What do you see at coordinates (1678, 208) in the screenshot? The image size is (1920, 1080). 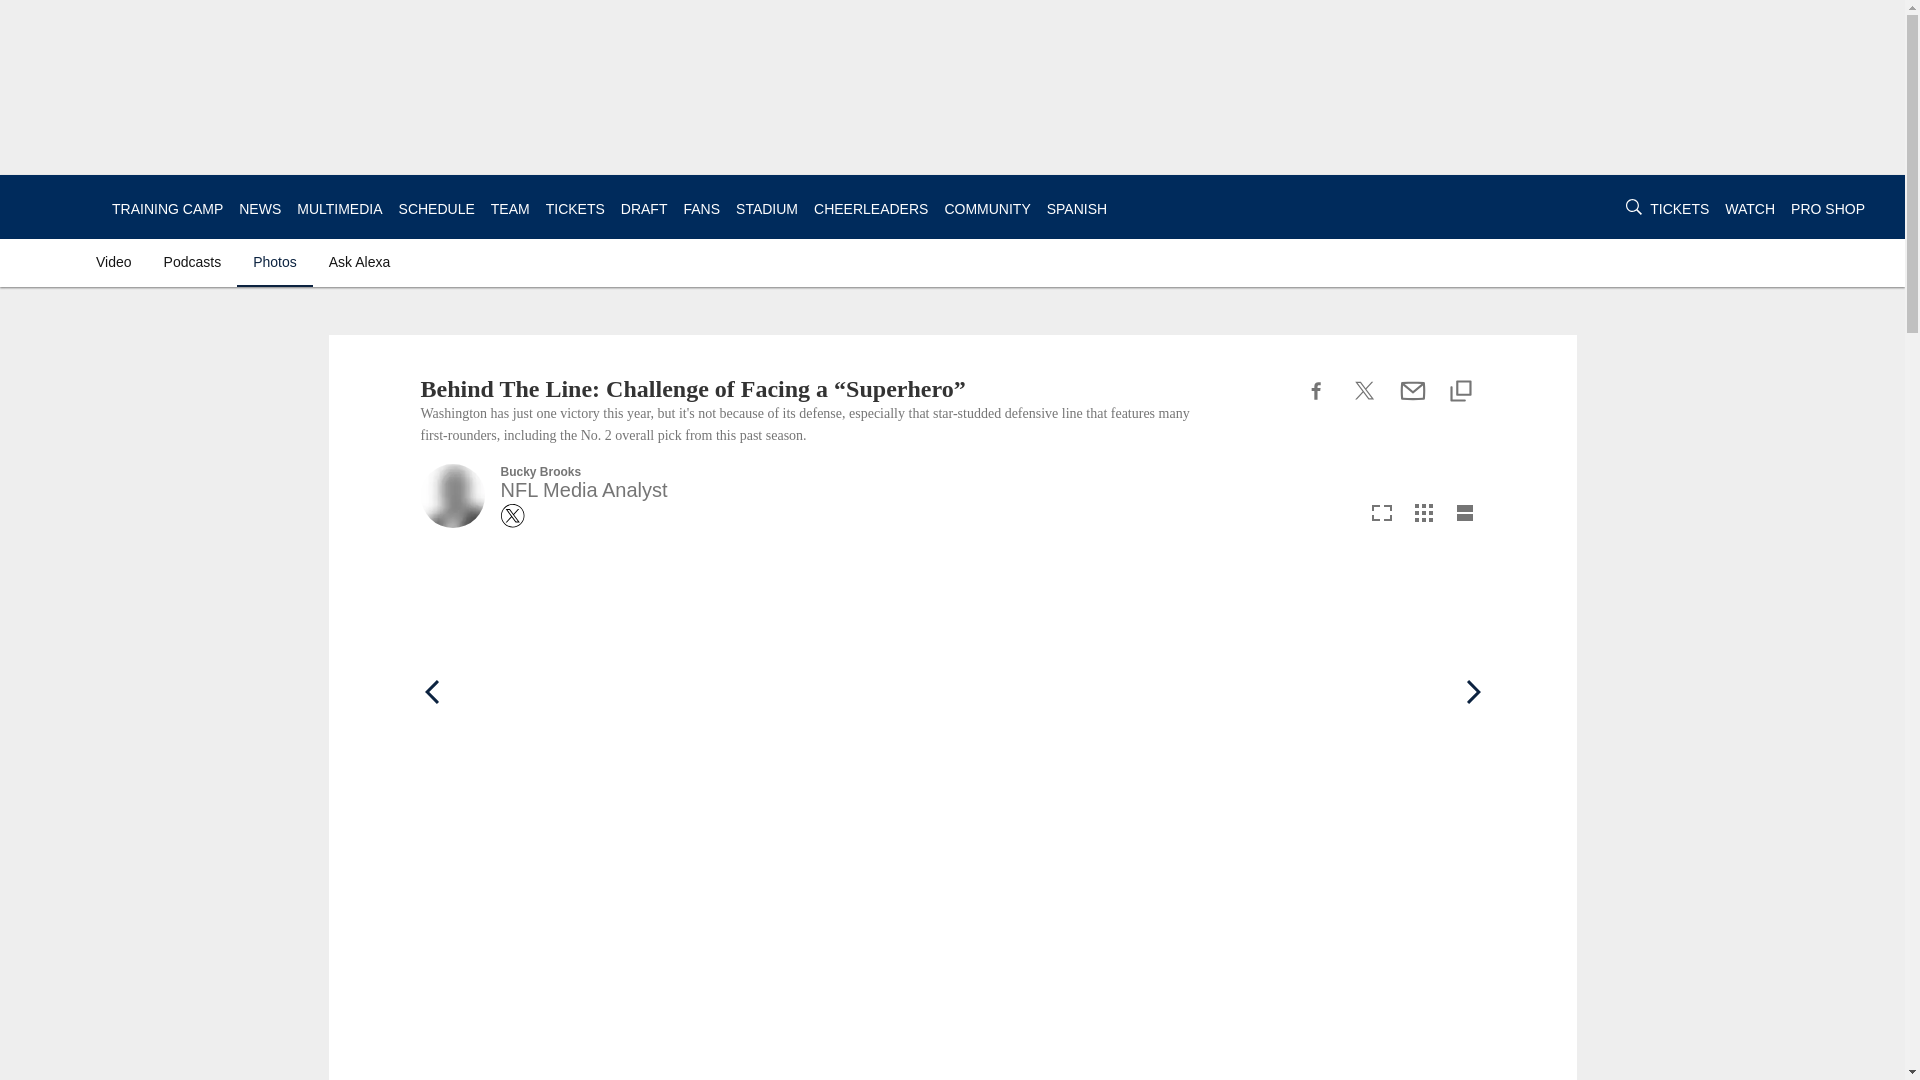 I see `TICKETS` at bounding box center [1678, 208].